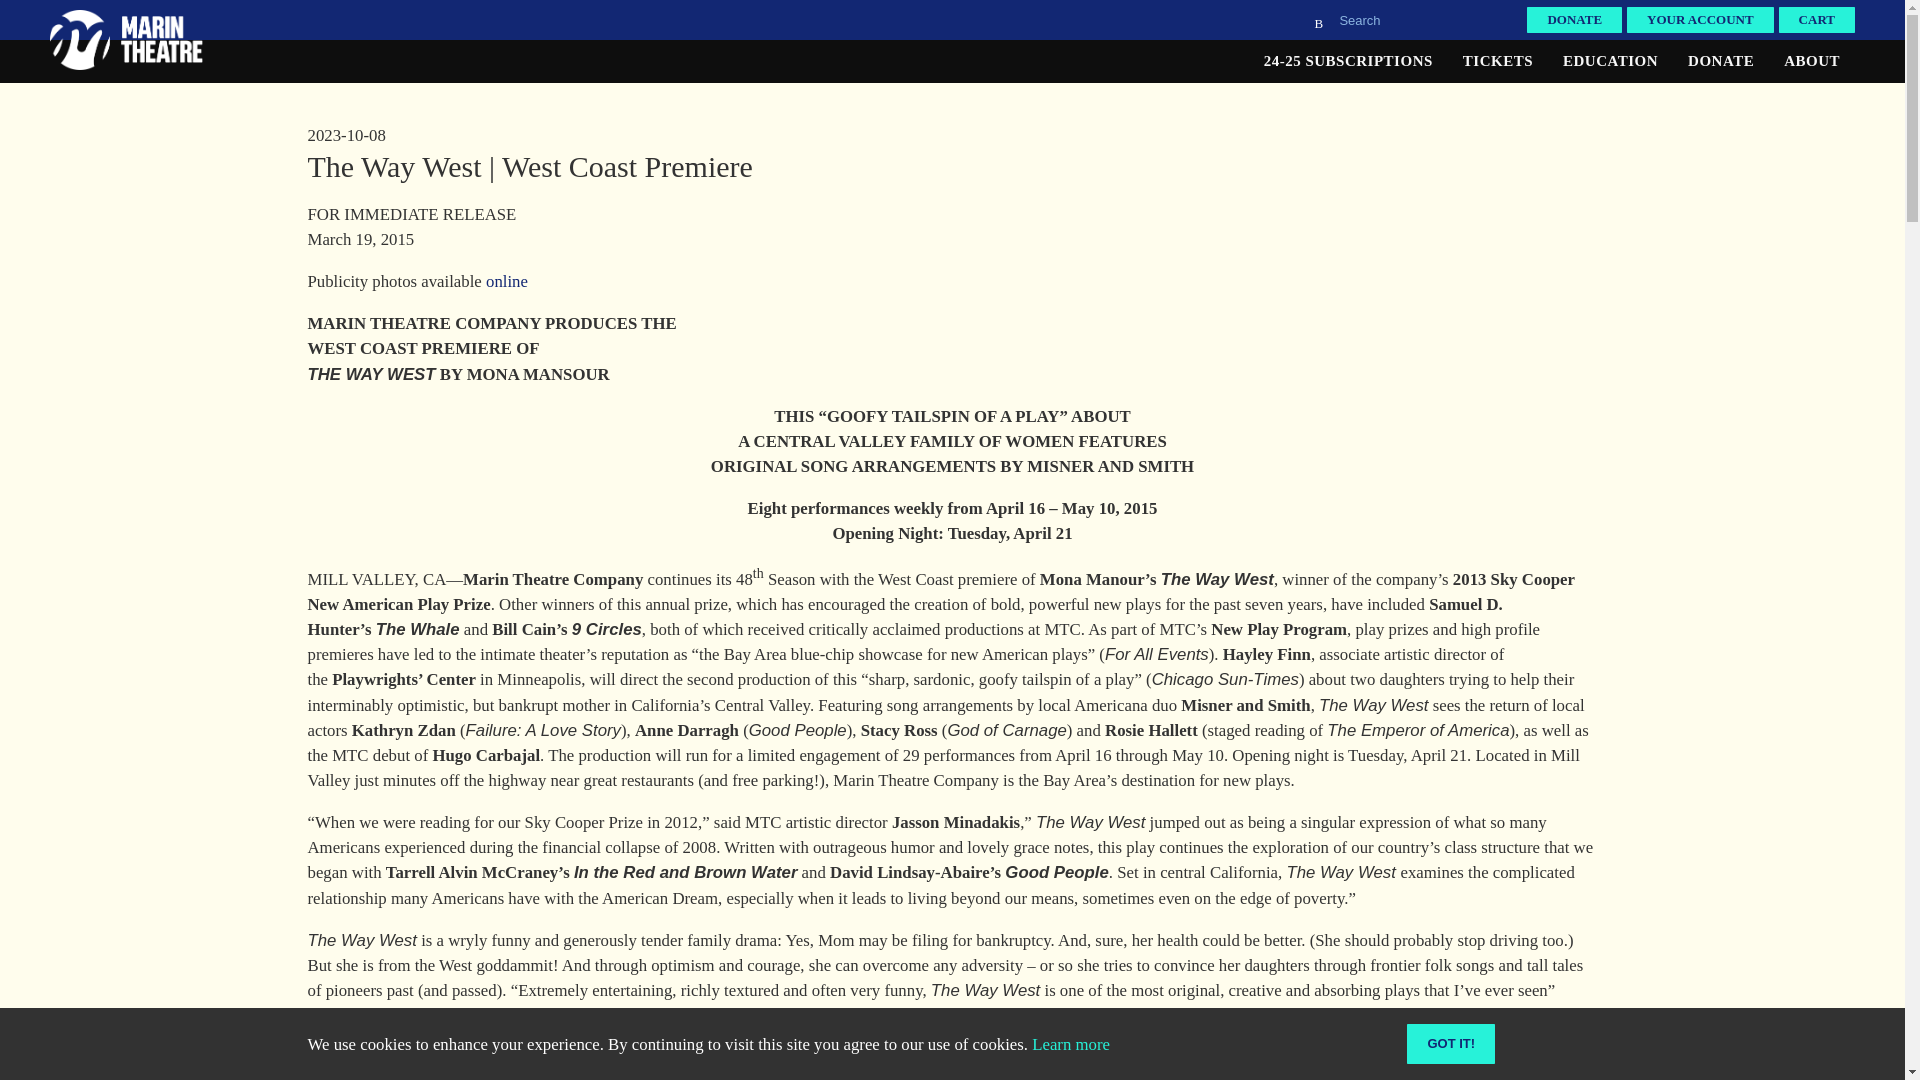 The width and height of the screenshot is (1920, 1080). Describe the element at coordinates (1610, 61) in the screenshot. I see `EDUCATION` at that location.